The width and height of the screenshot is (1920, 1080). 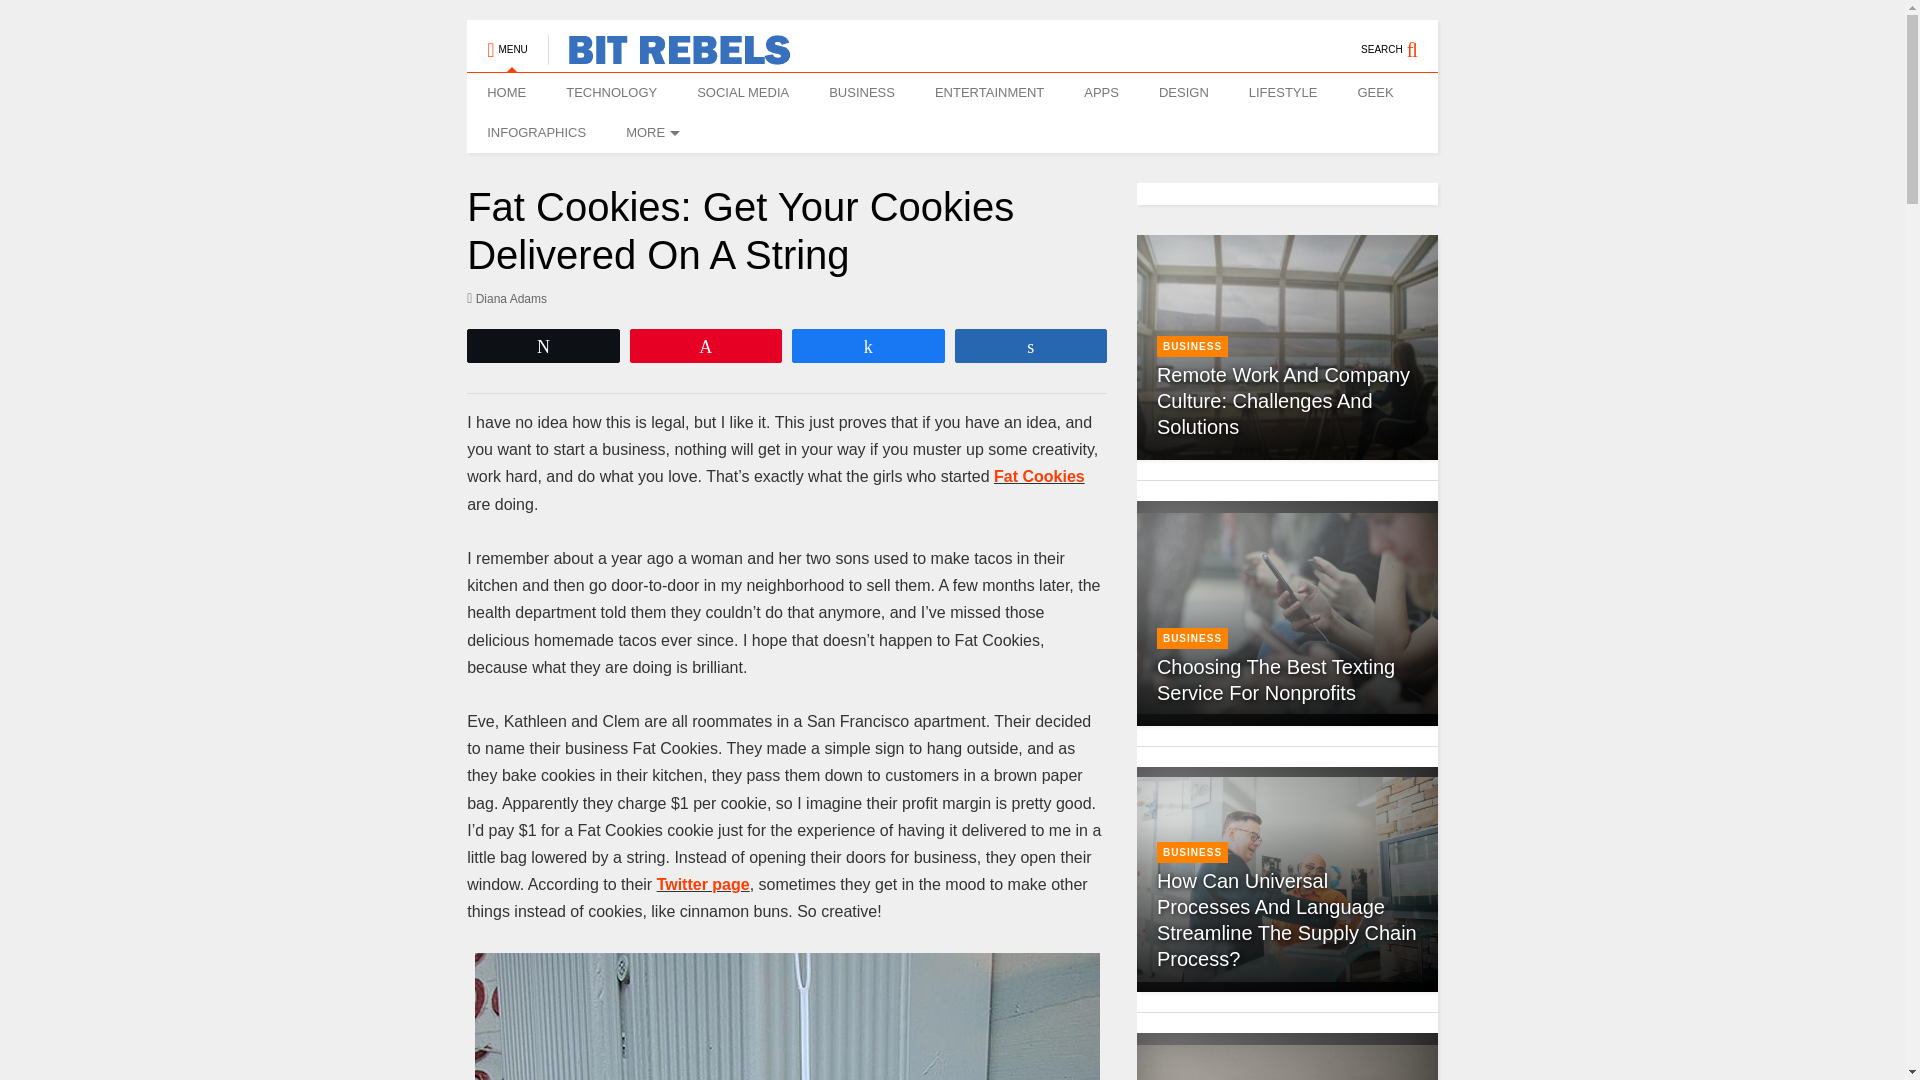 I want to click on TECHNOLOGY, so click(x=611, y=93).